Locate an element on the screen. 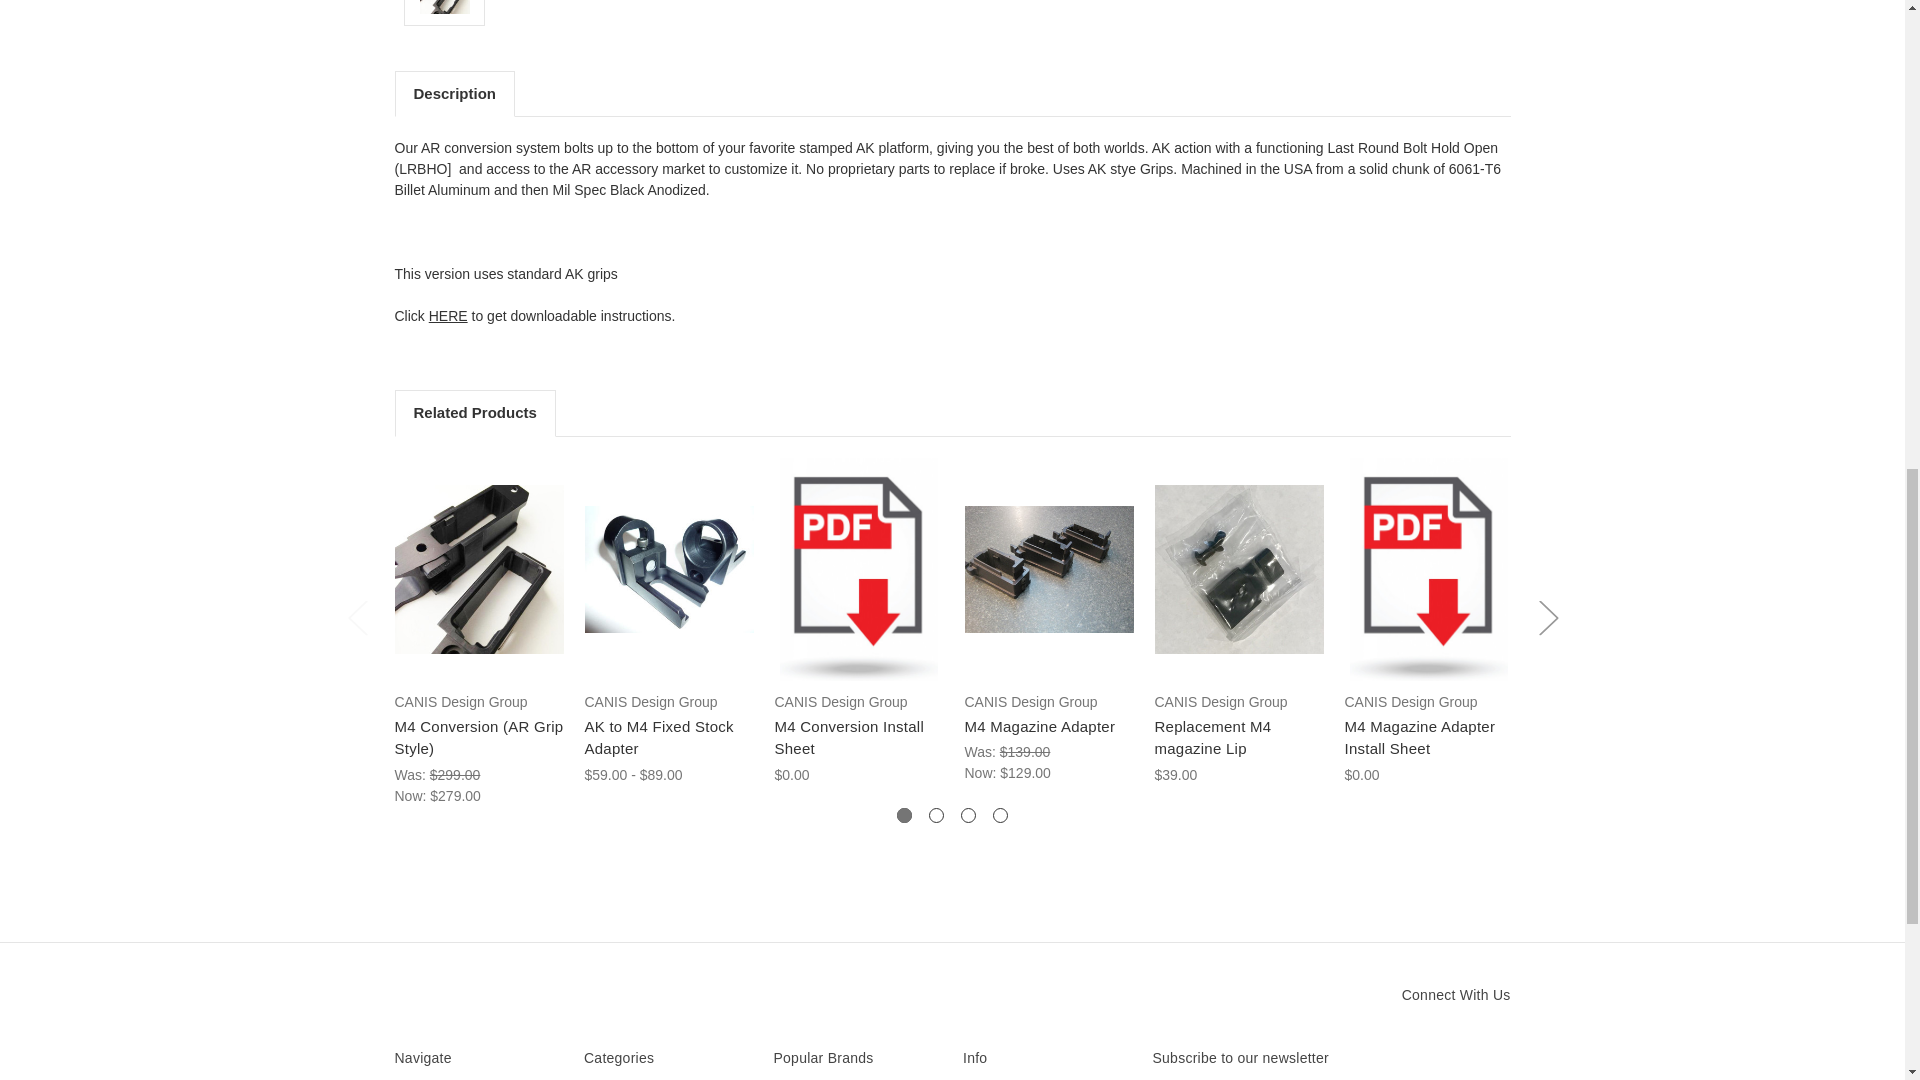  Description is located at coordinates (454, 94).